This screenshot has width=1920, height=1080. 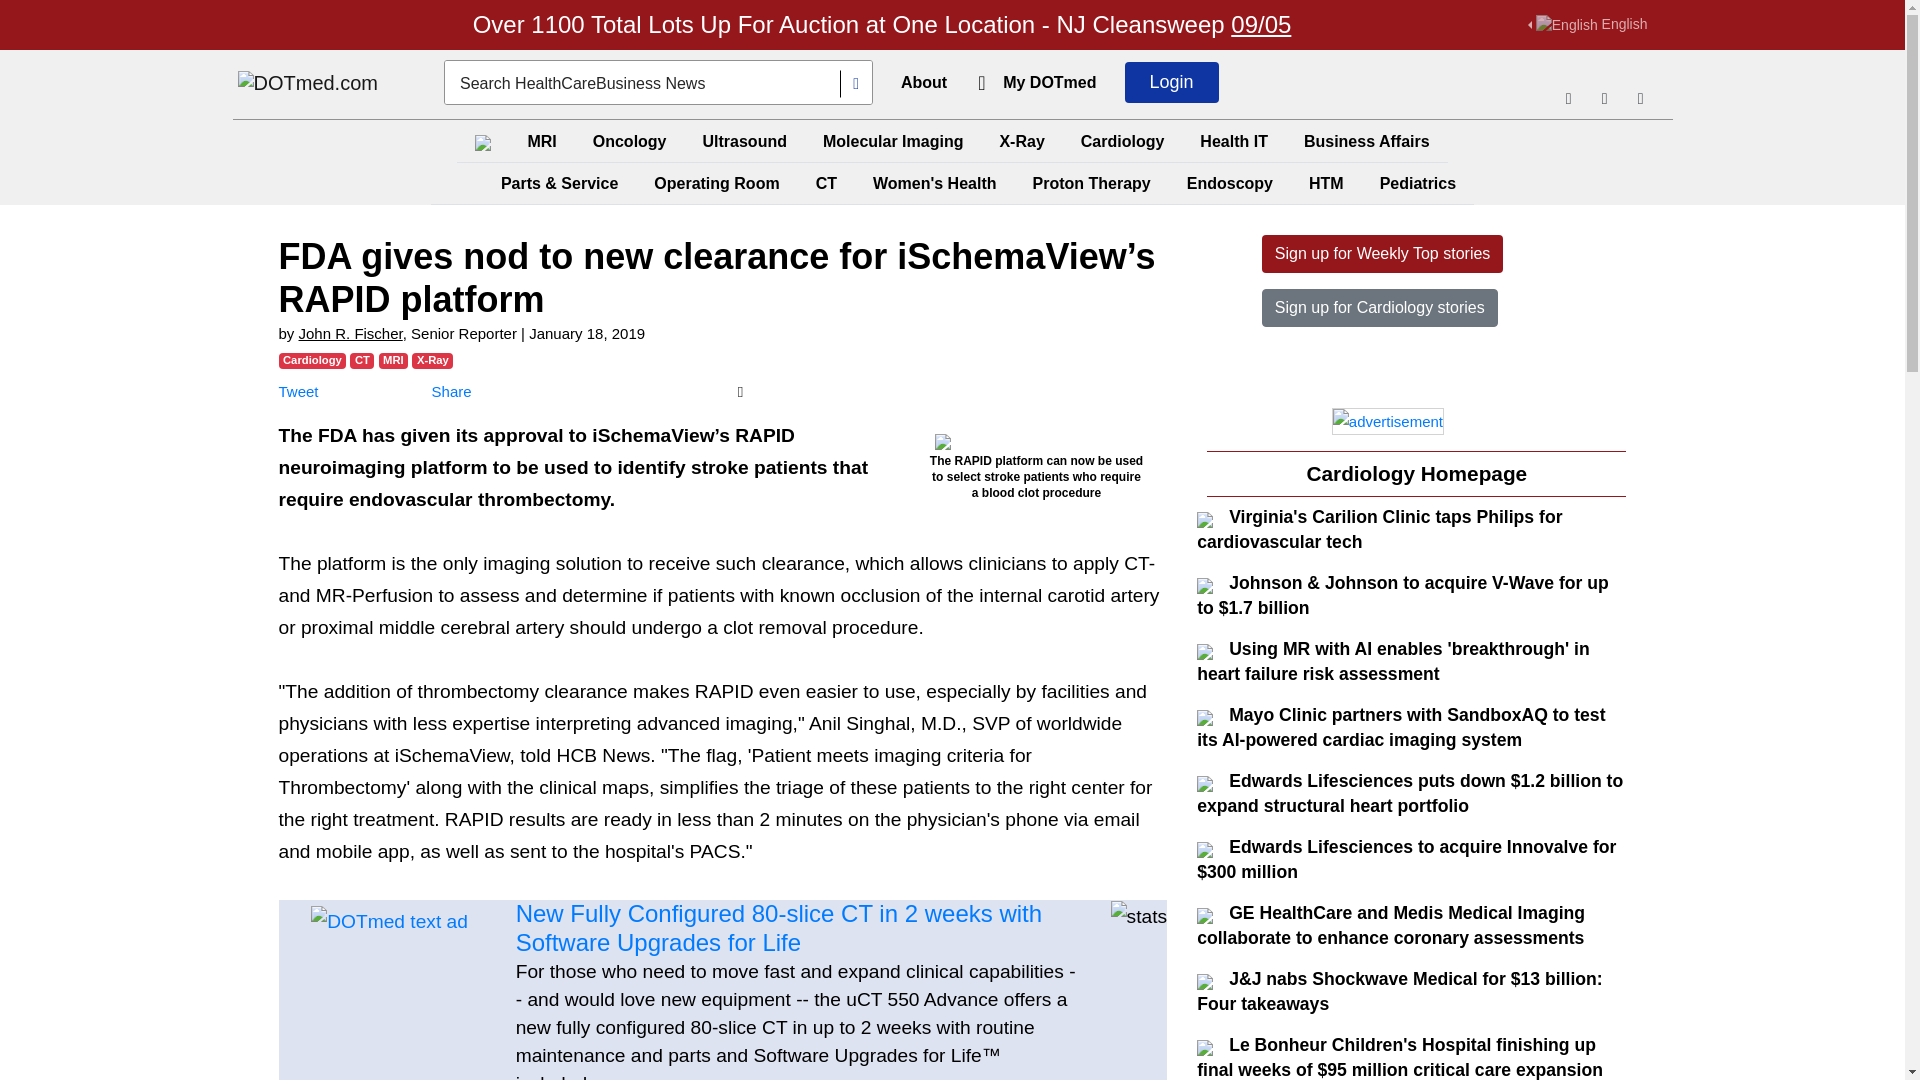 What do you see at coordinates (308, 84) in the screenshot?
I see `DOTmed News` at bounding box center [308, 84].